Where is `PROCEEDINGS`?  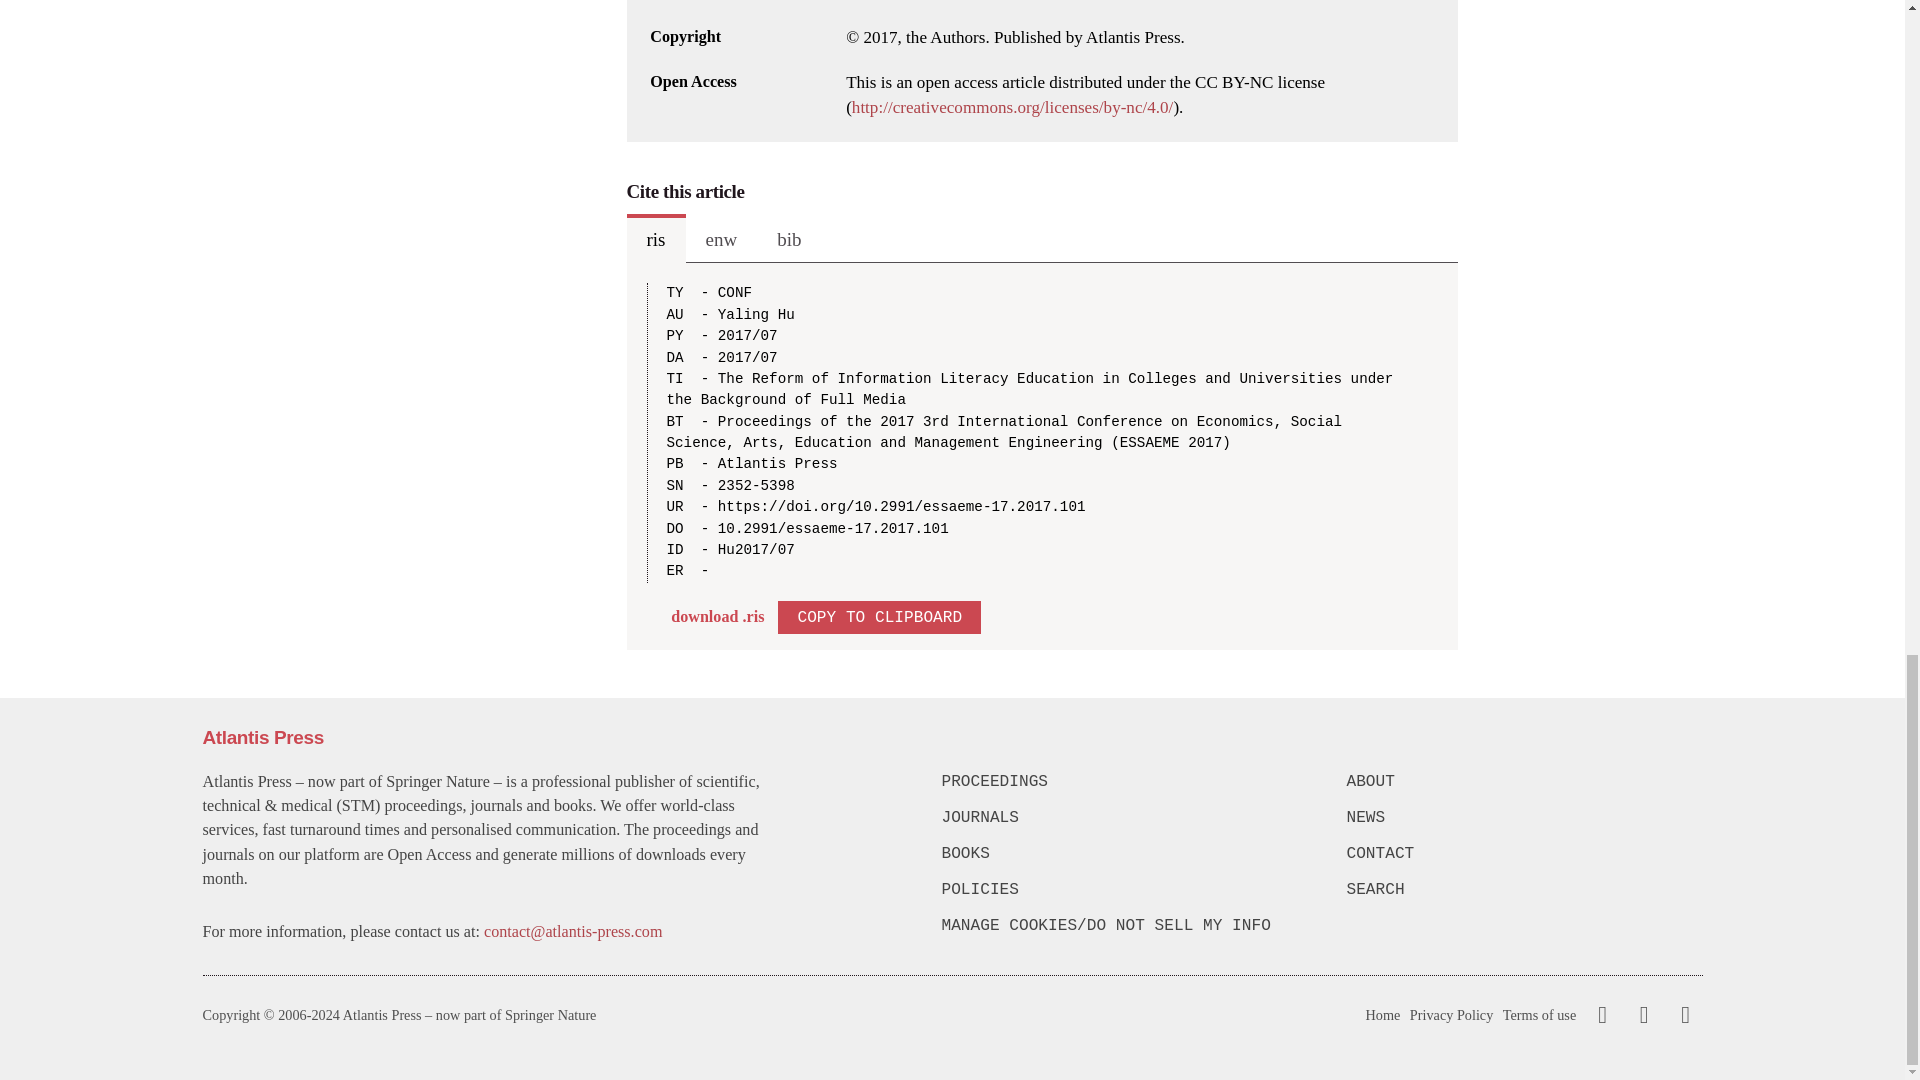 PROCEEDINGS is located at coordinates (1120, 782).